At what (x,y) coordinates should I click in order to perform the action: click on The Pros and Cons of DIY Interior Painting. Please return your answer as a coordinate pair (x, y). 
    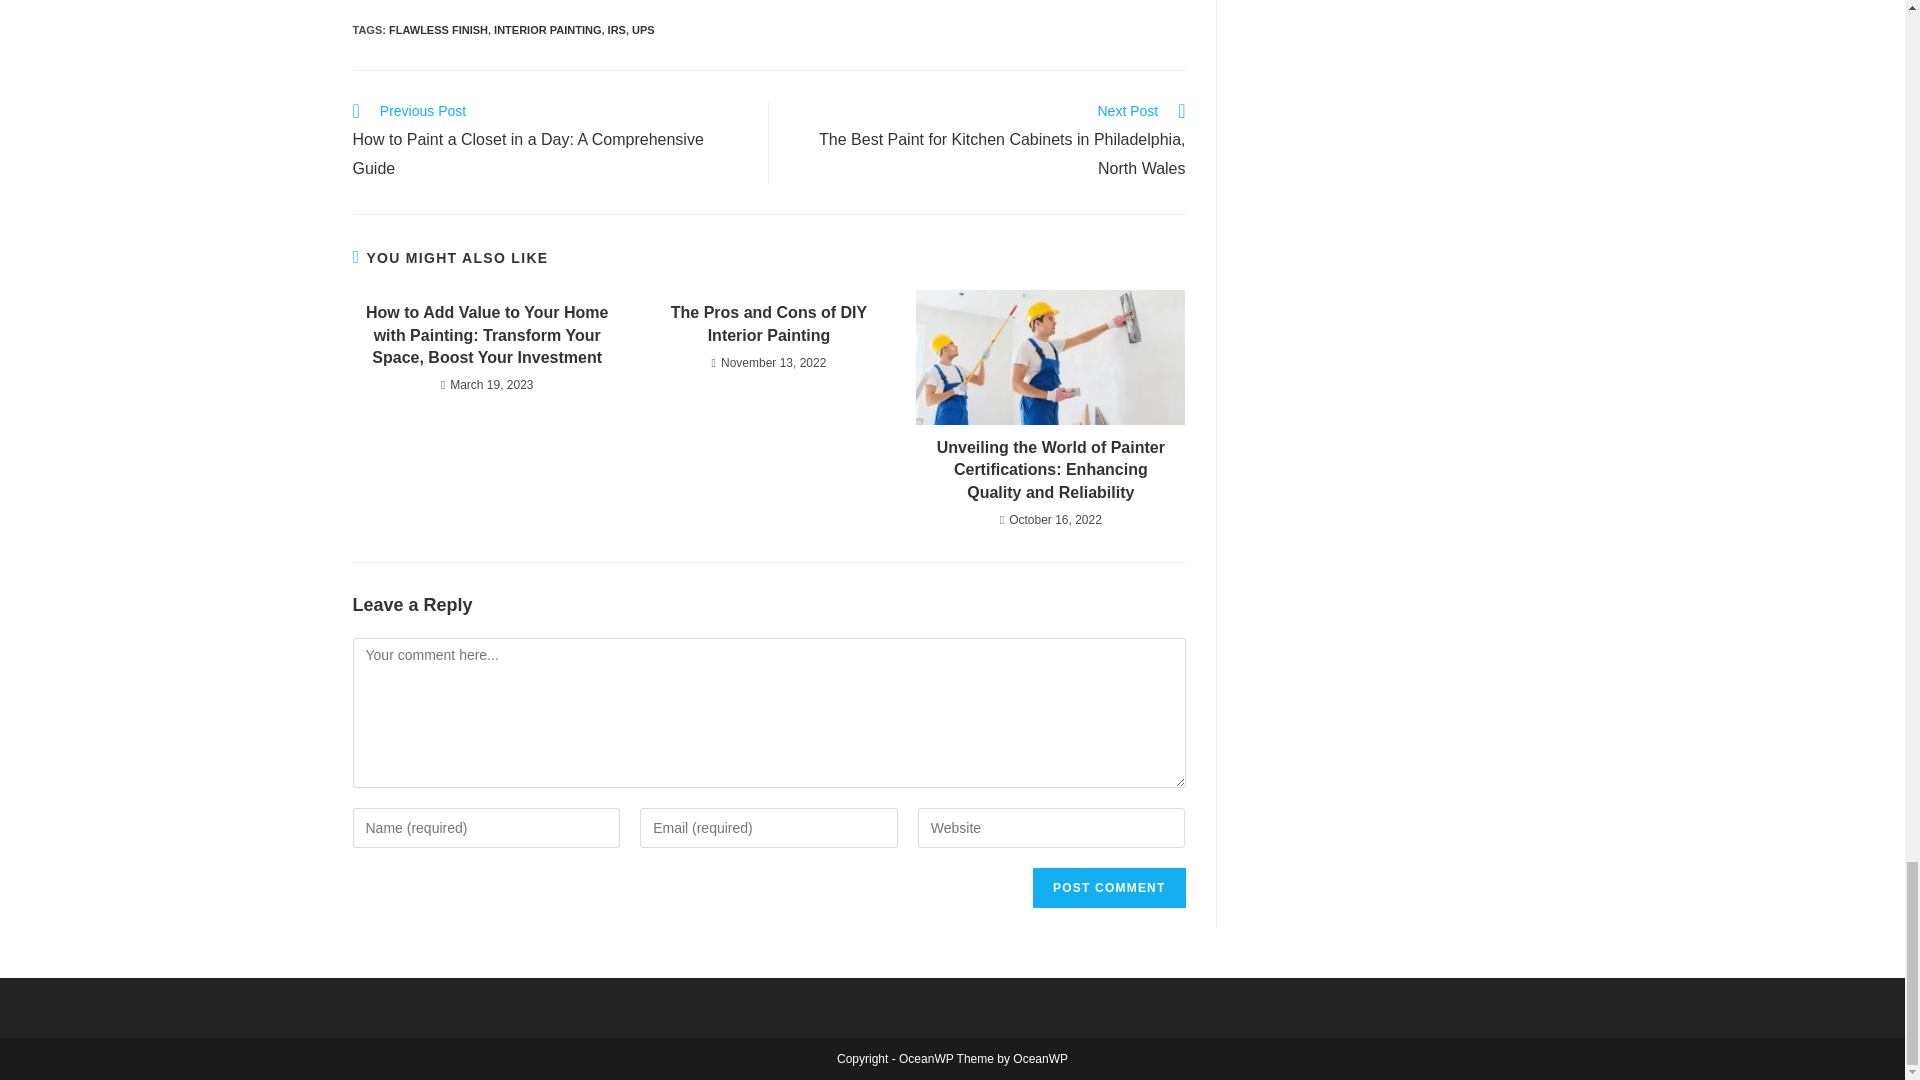
    Looking at the image, I should click on (768, 324).